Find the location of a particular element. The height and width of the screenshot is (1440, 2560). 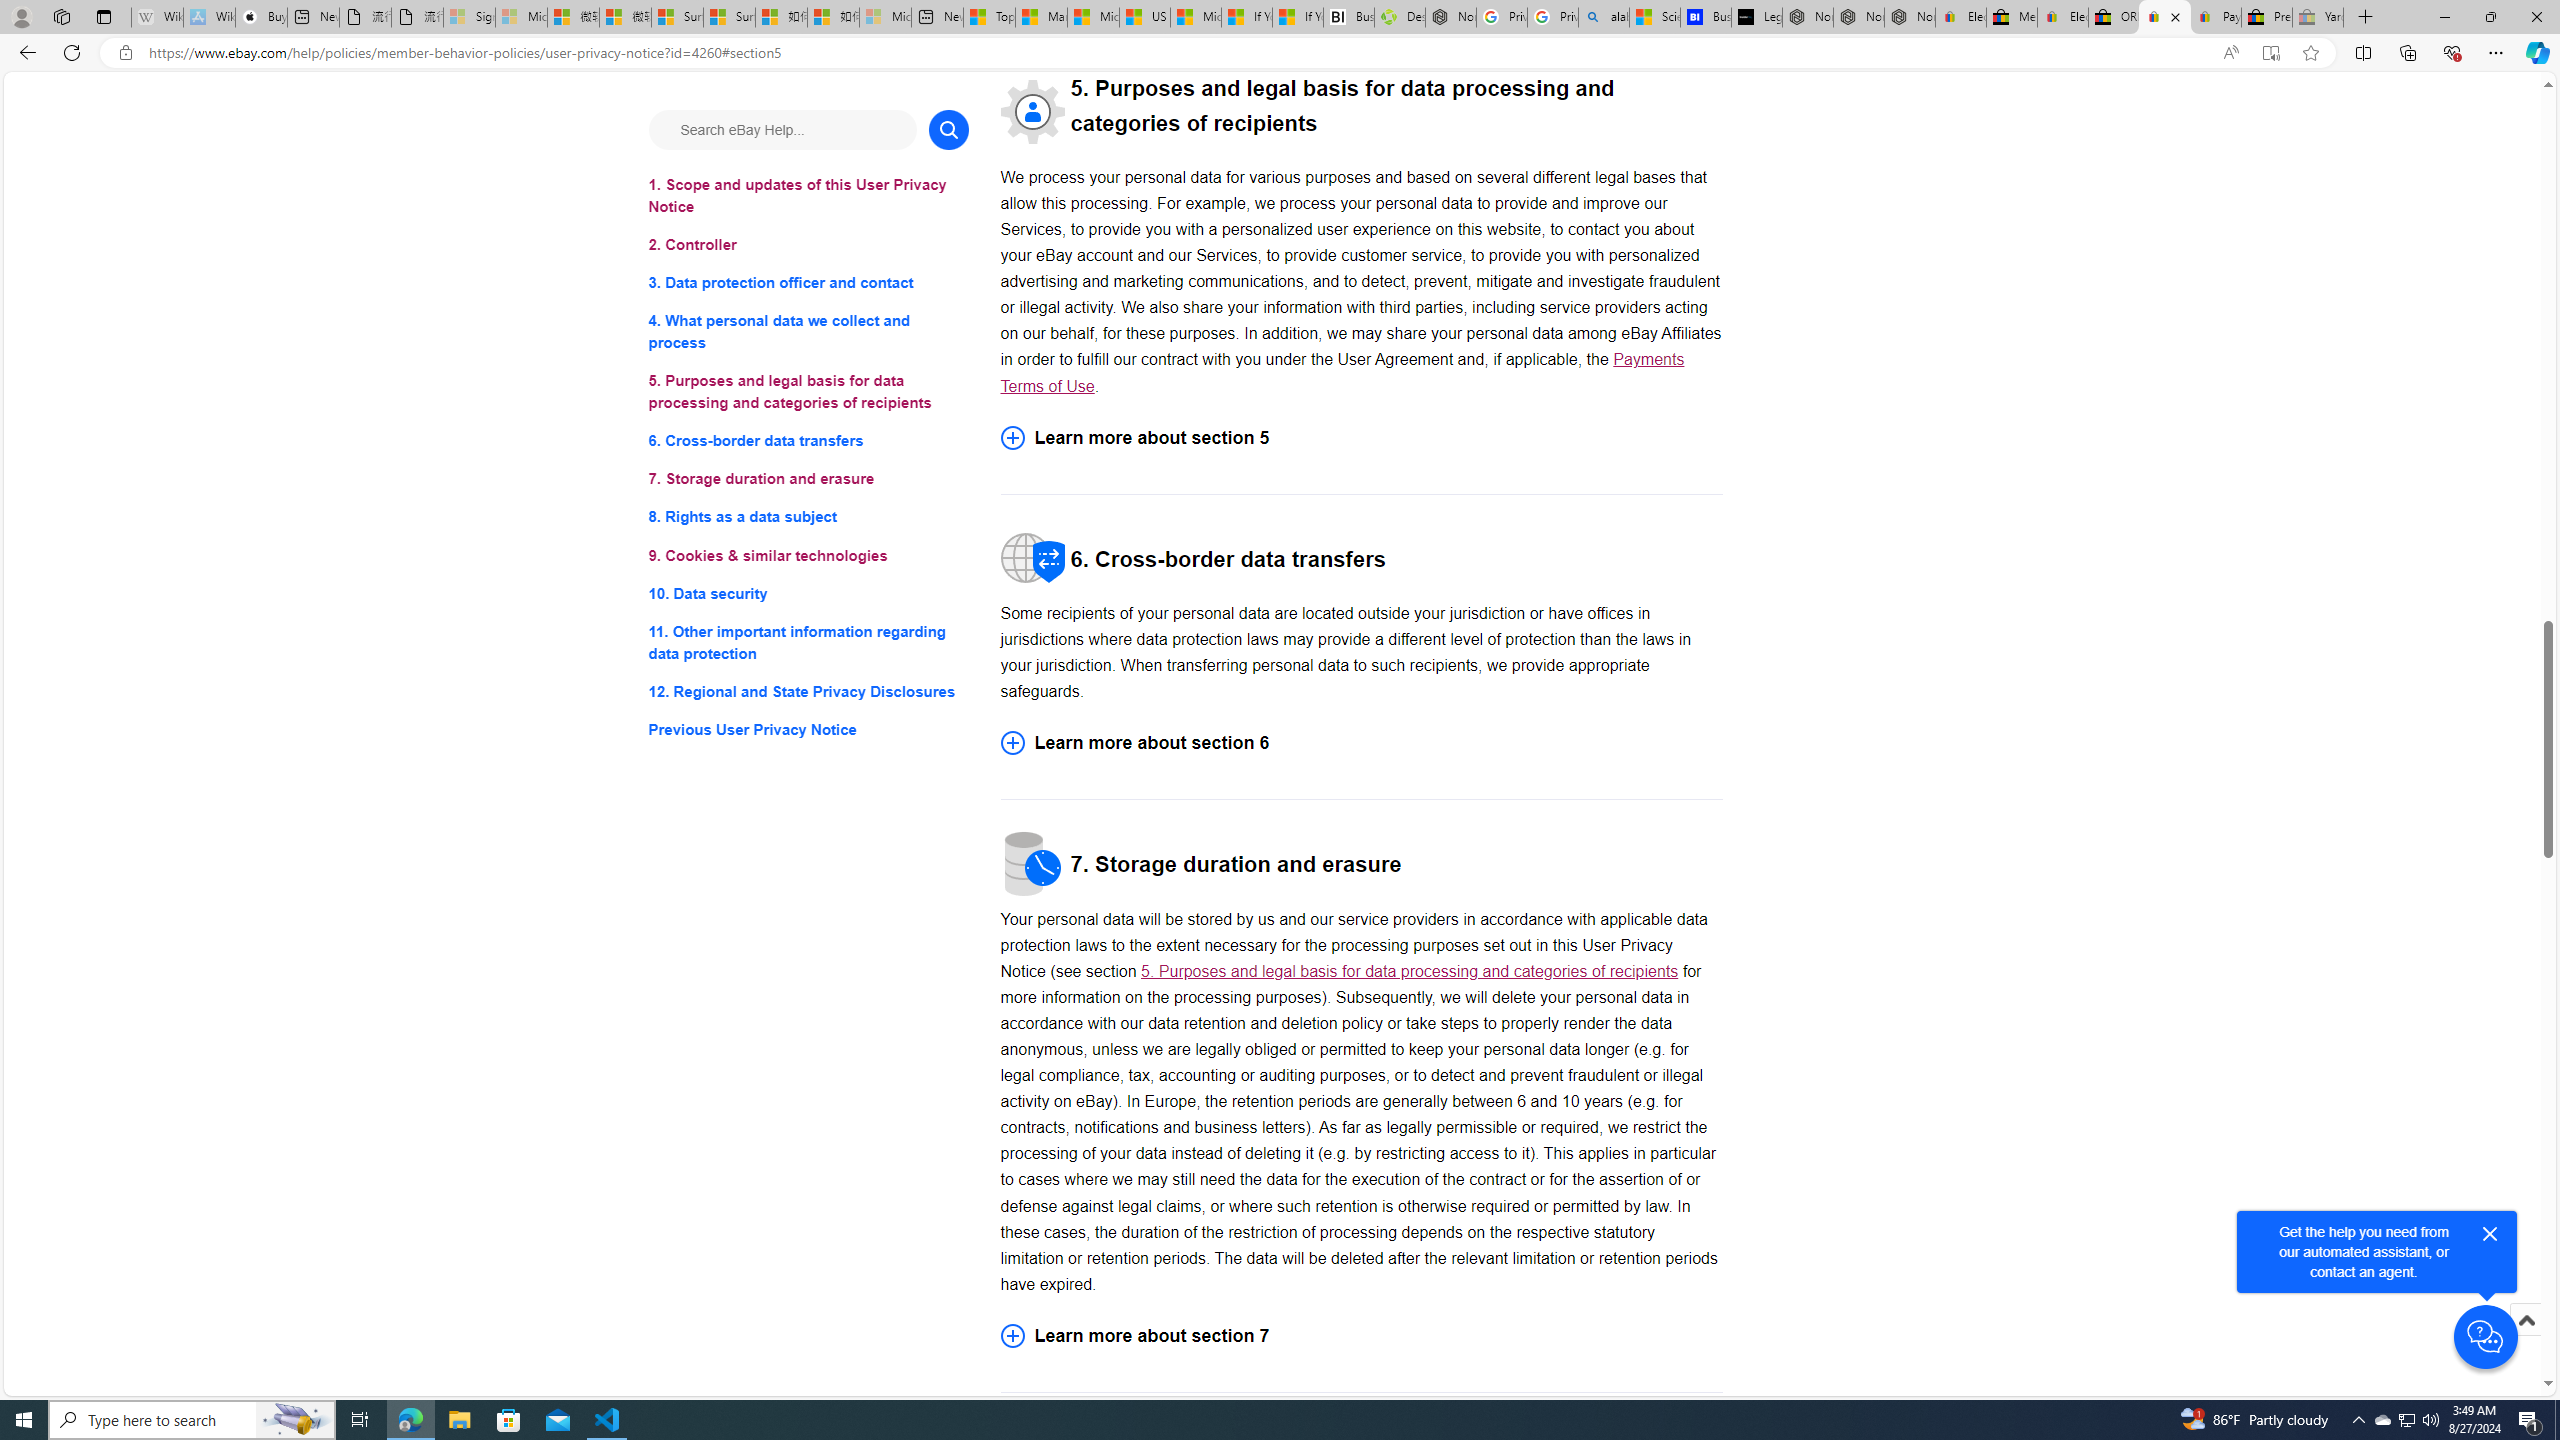

3. Data protection officer and contact is located at coordinates (808, 284).